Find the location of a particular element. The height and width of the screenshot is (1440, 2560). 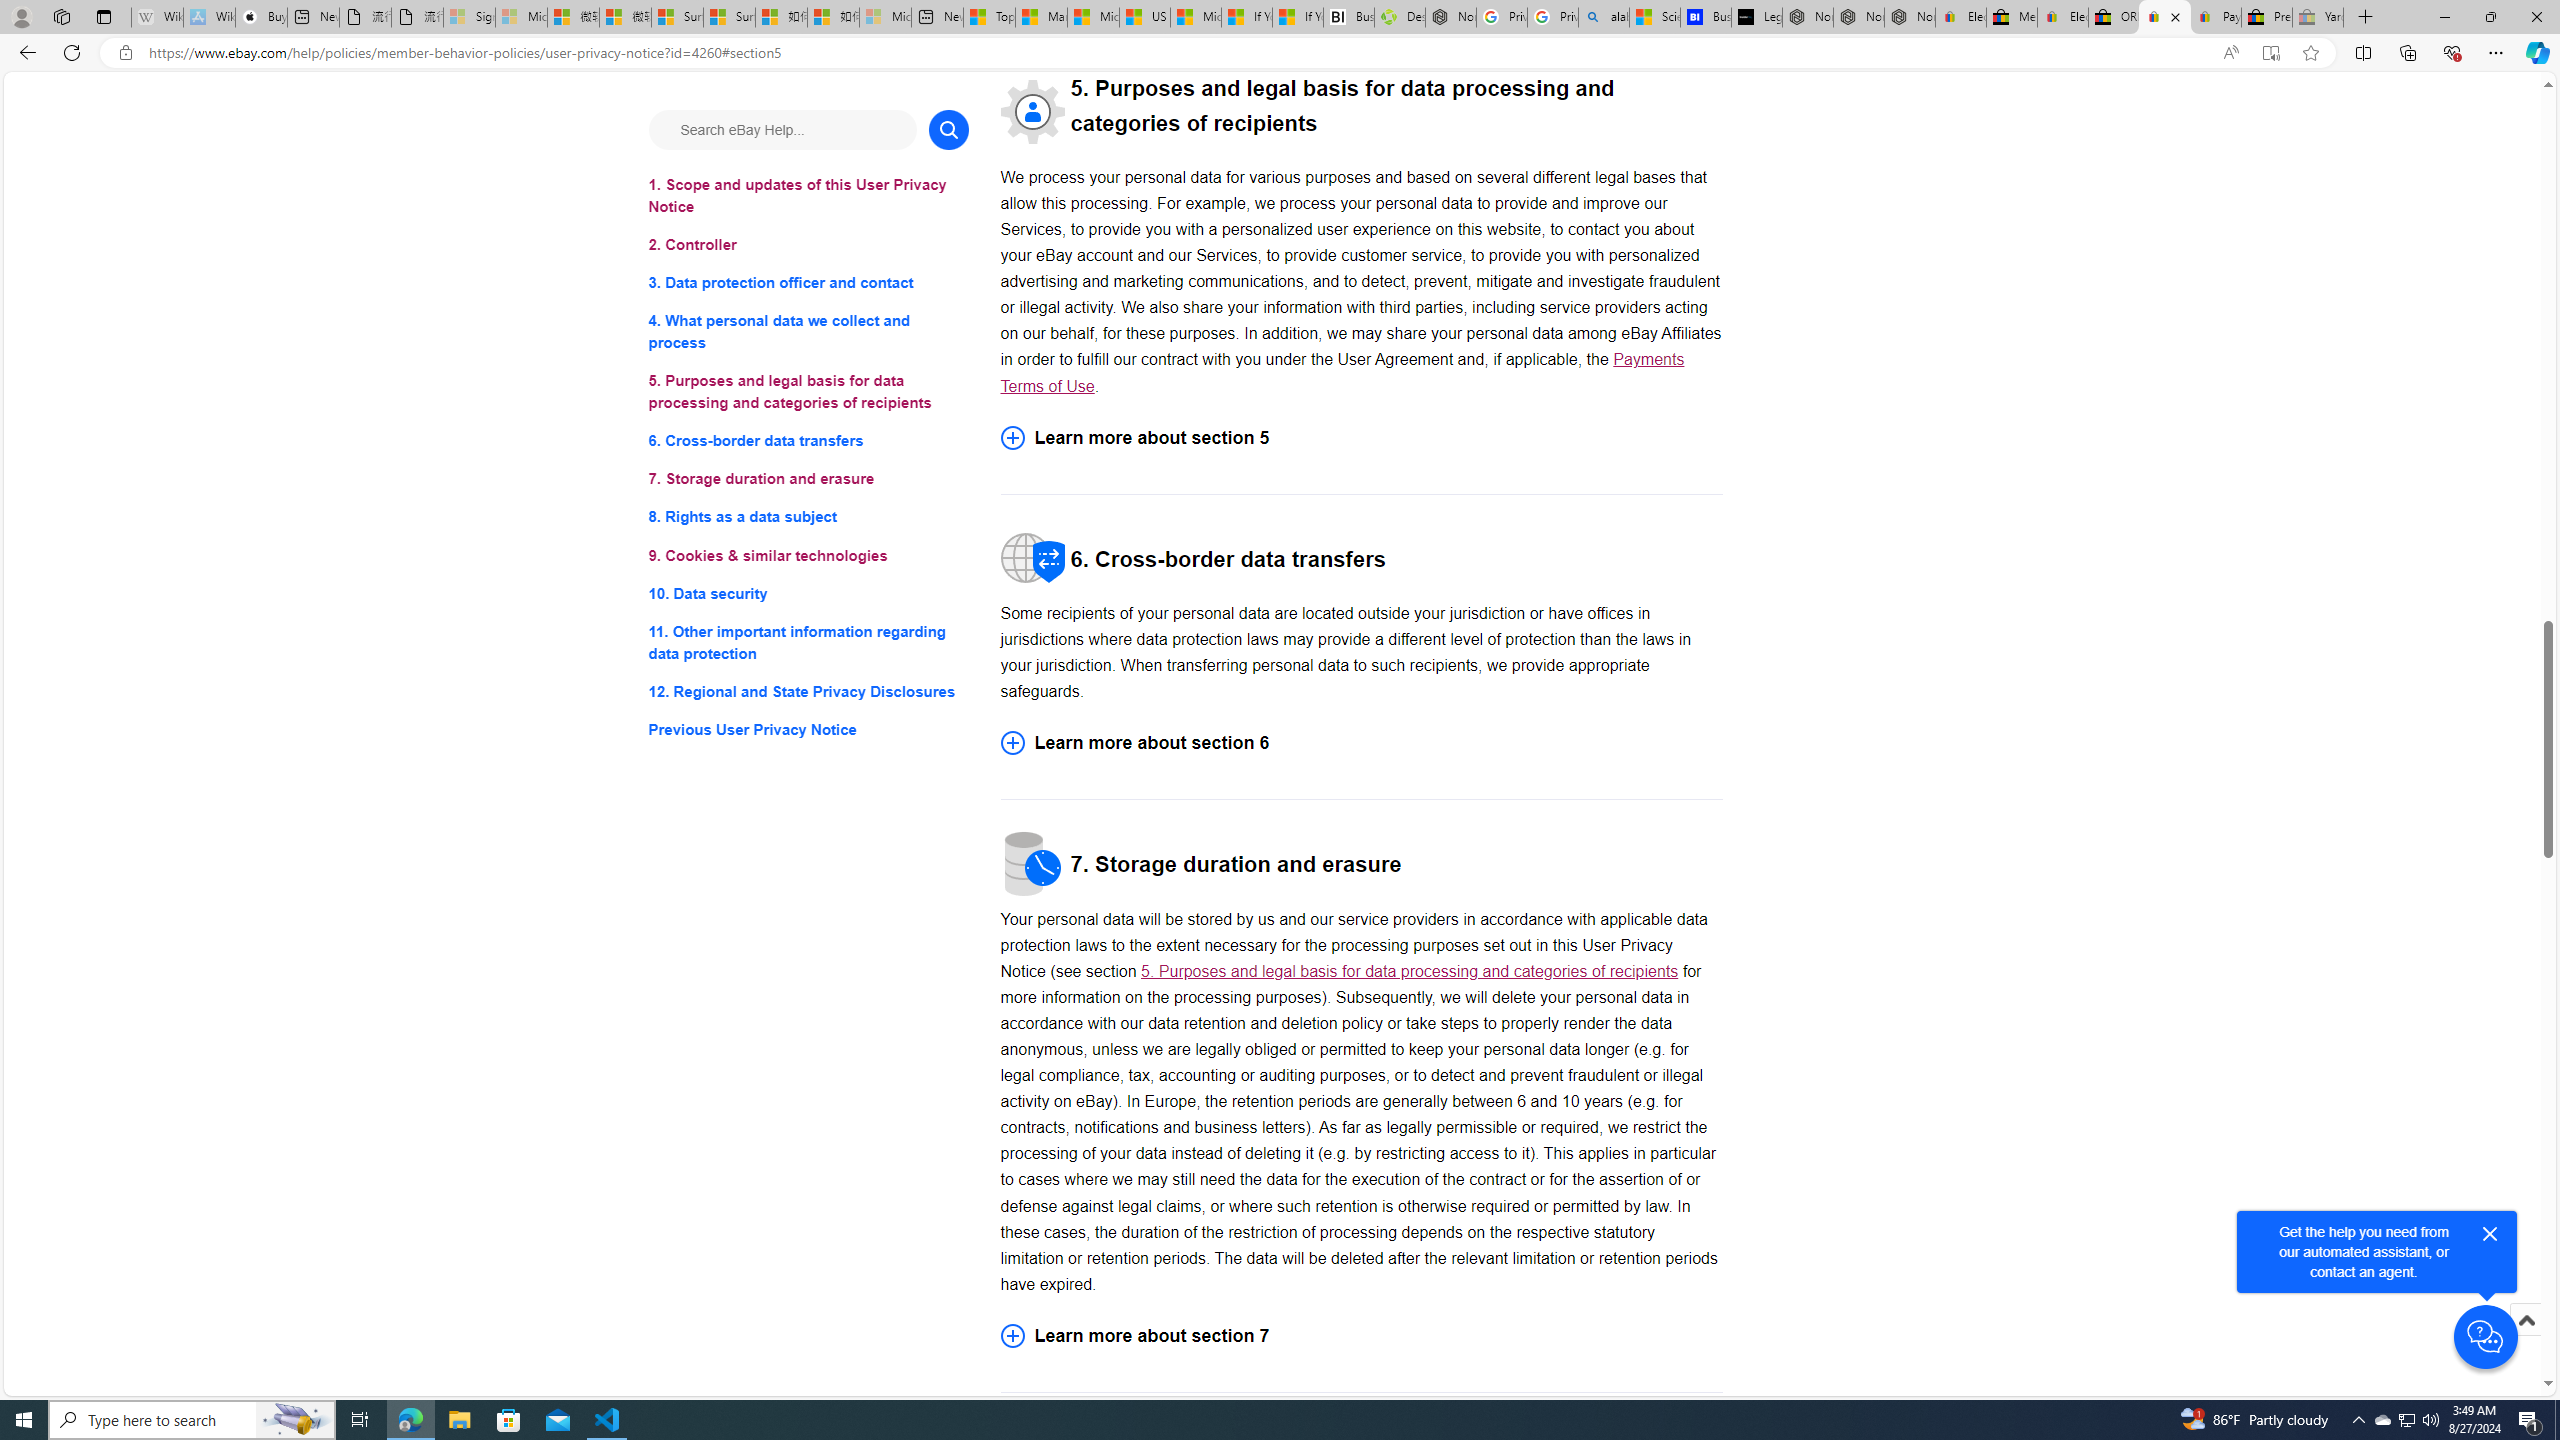

3. Data protection officer and contact is located at coordinates (808, 284).